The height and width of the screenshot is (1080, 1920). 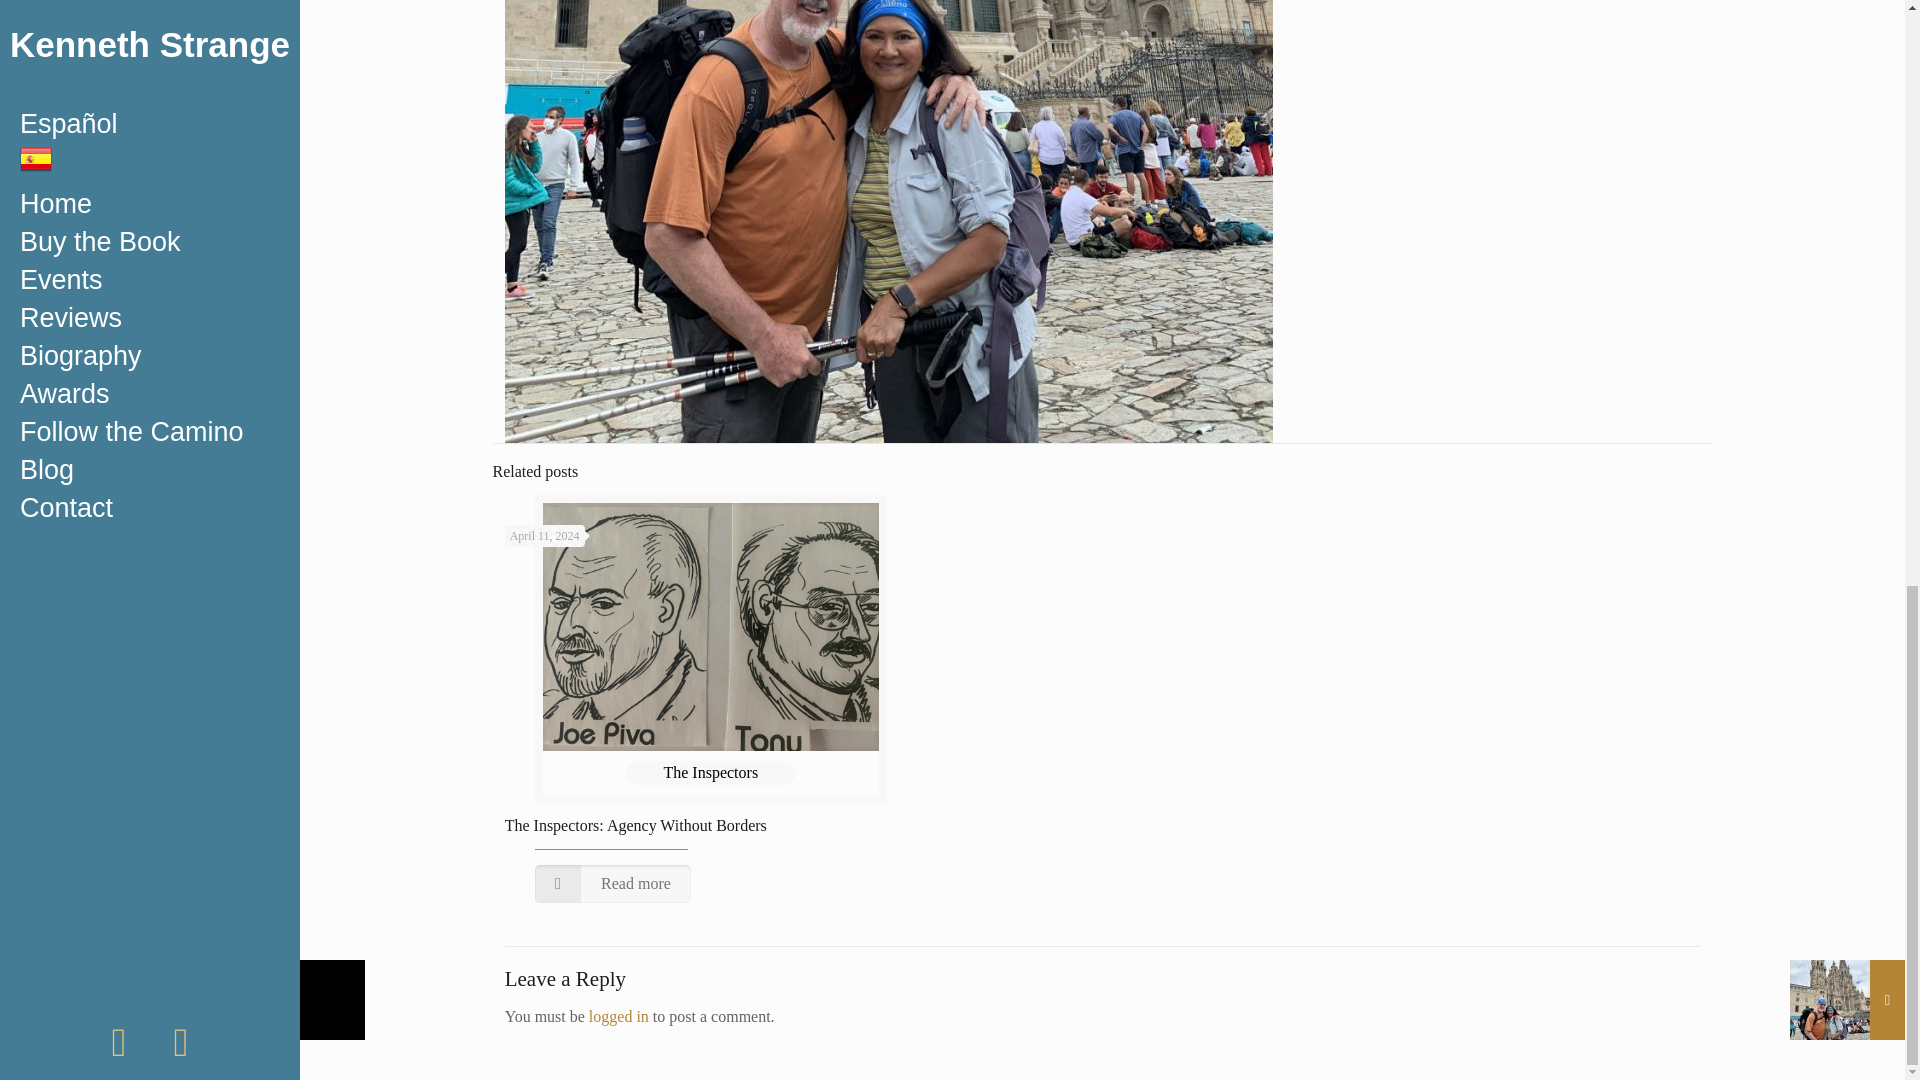 I want to click on logged in, so click(x=618, y=1016).